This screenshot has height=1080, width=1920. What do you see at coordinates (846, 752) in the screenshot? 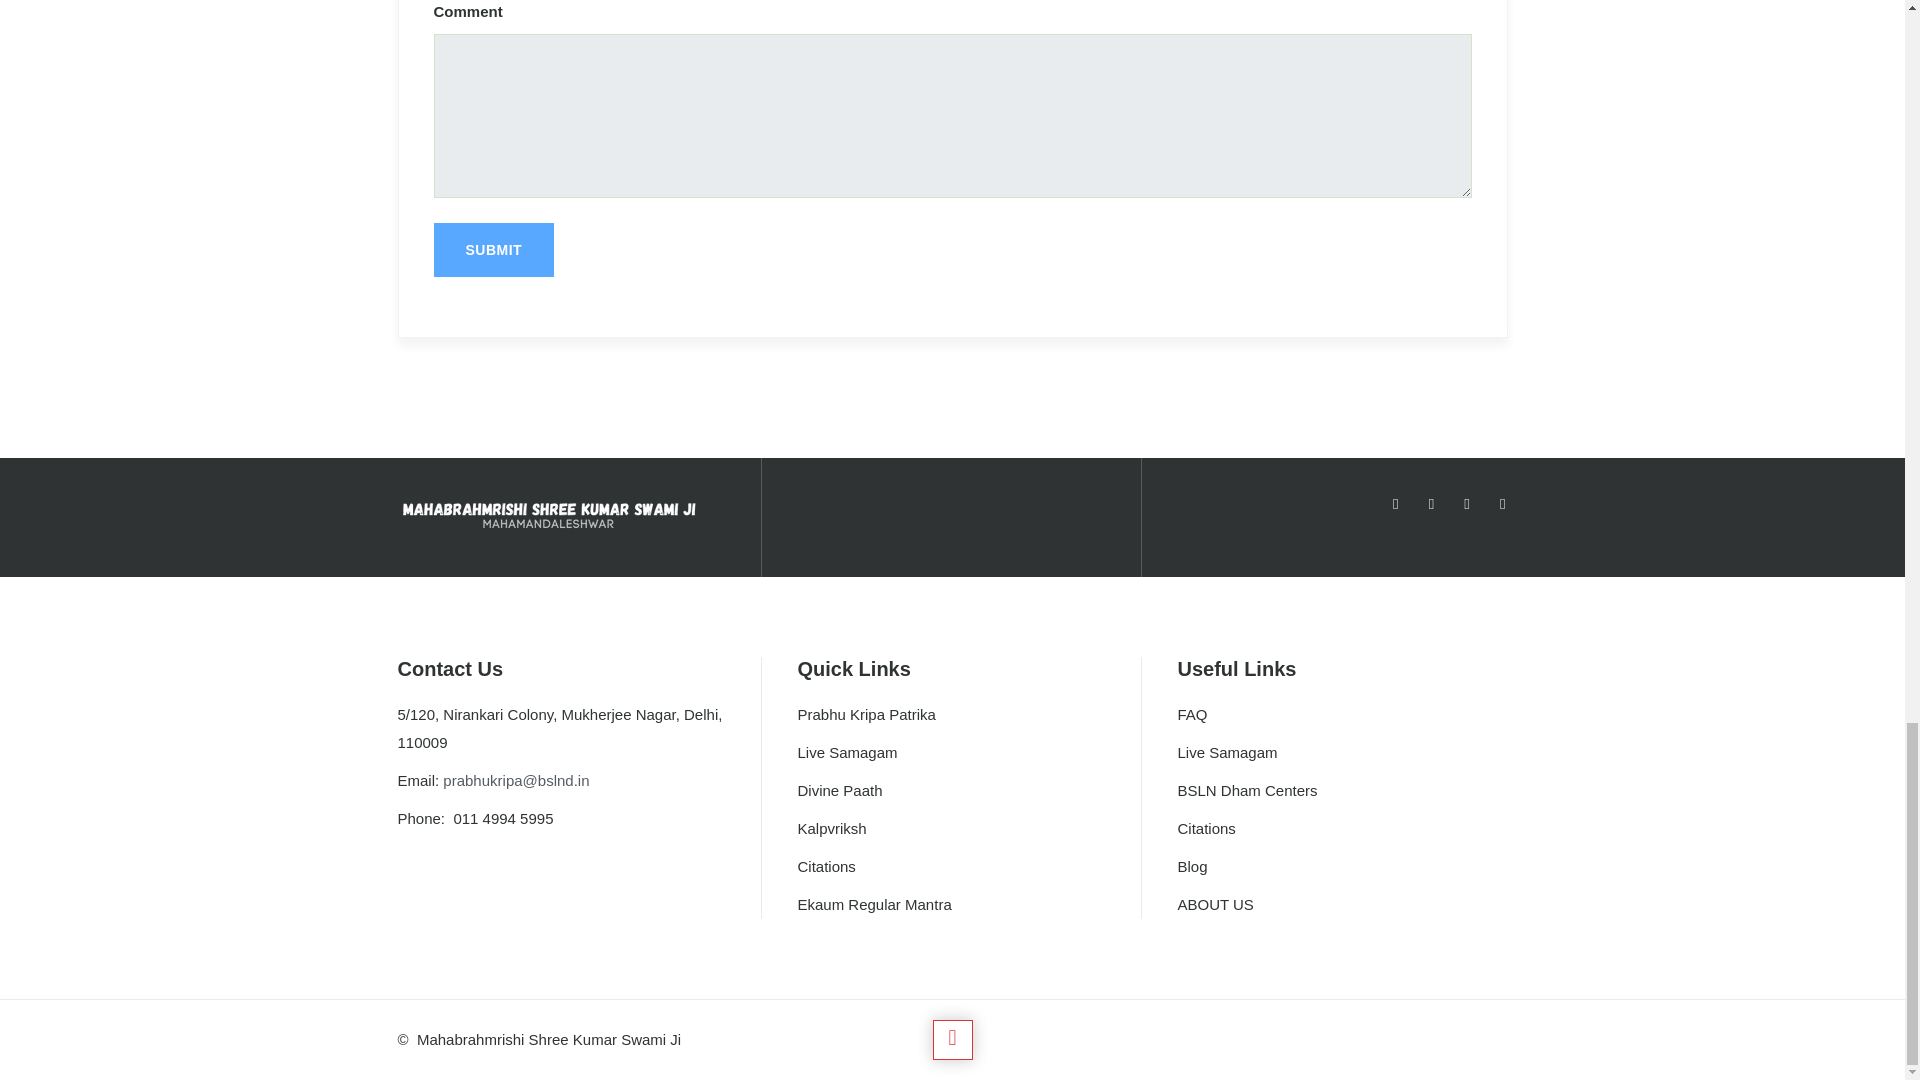
I see `Live Samagam` at bounding box center [846, 752].